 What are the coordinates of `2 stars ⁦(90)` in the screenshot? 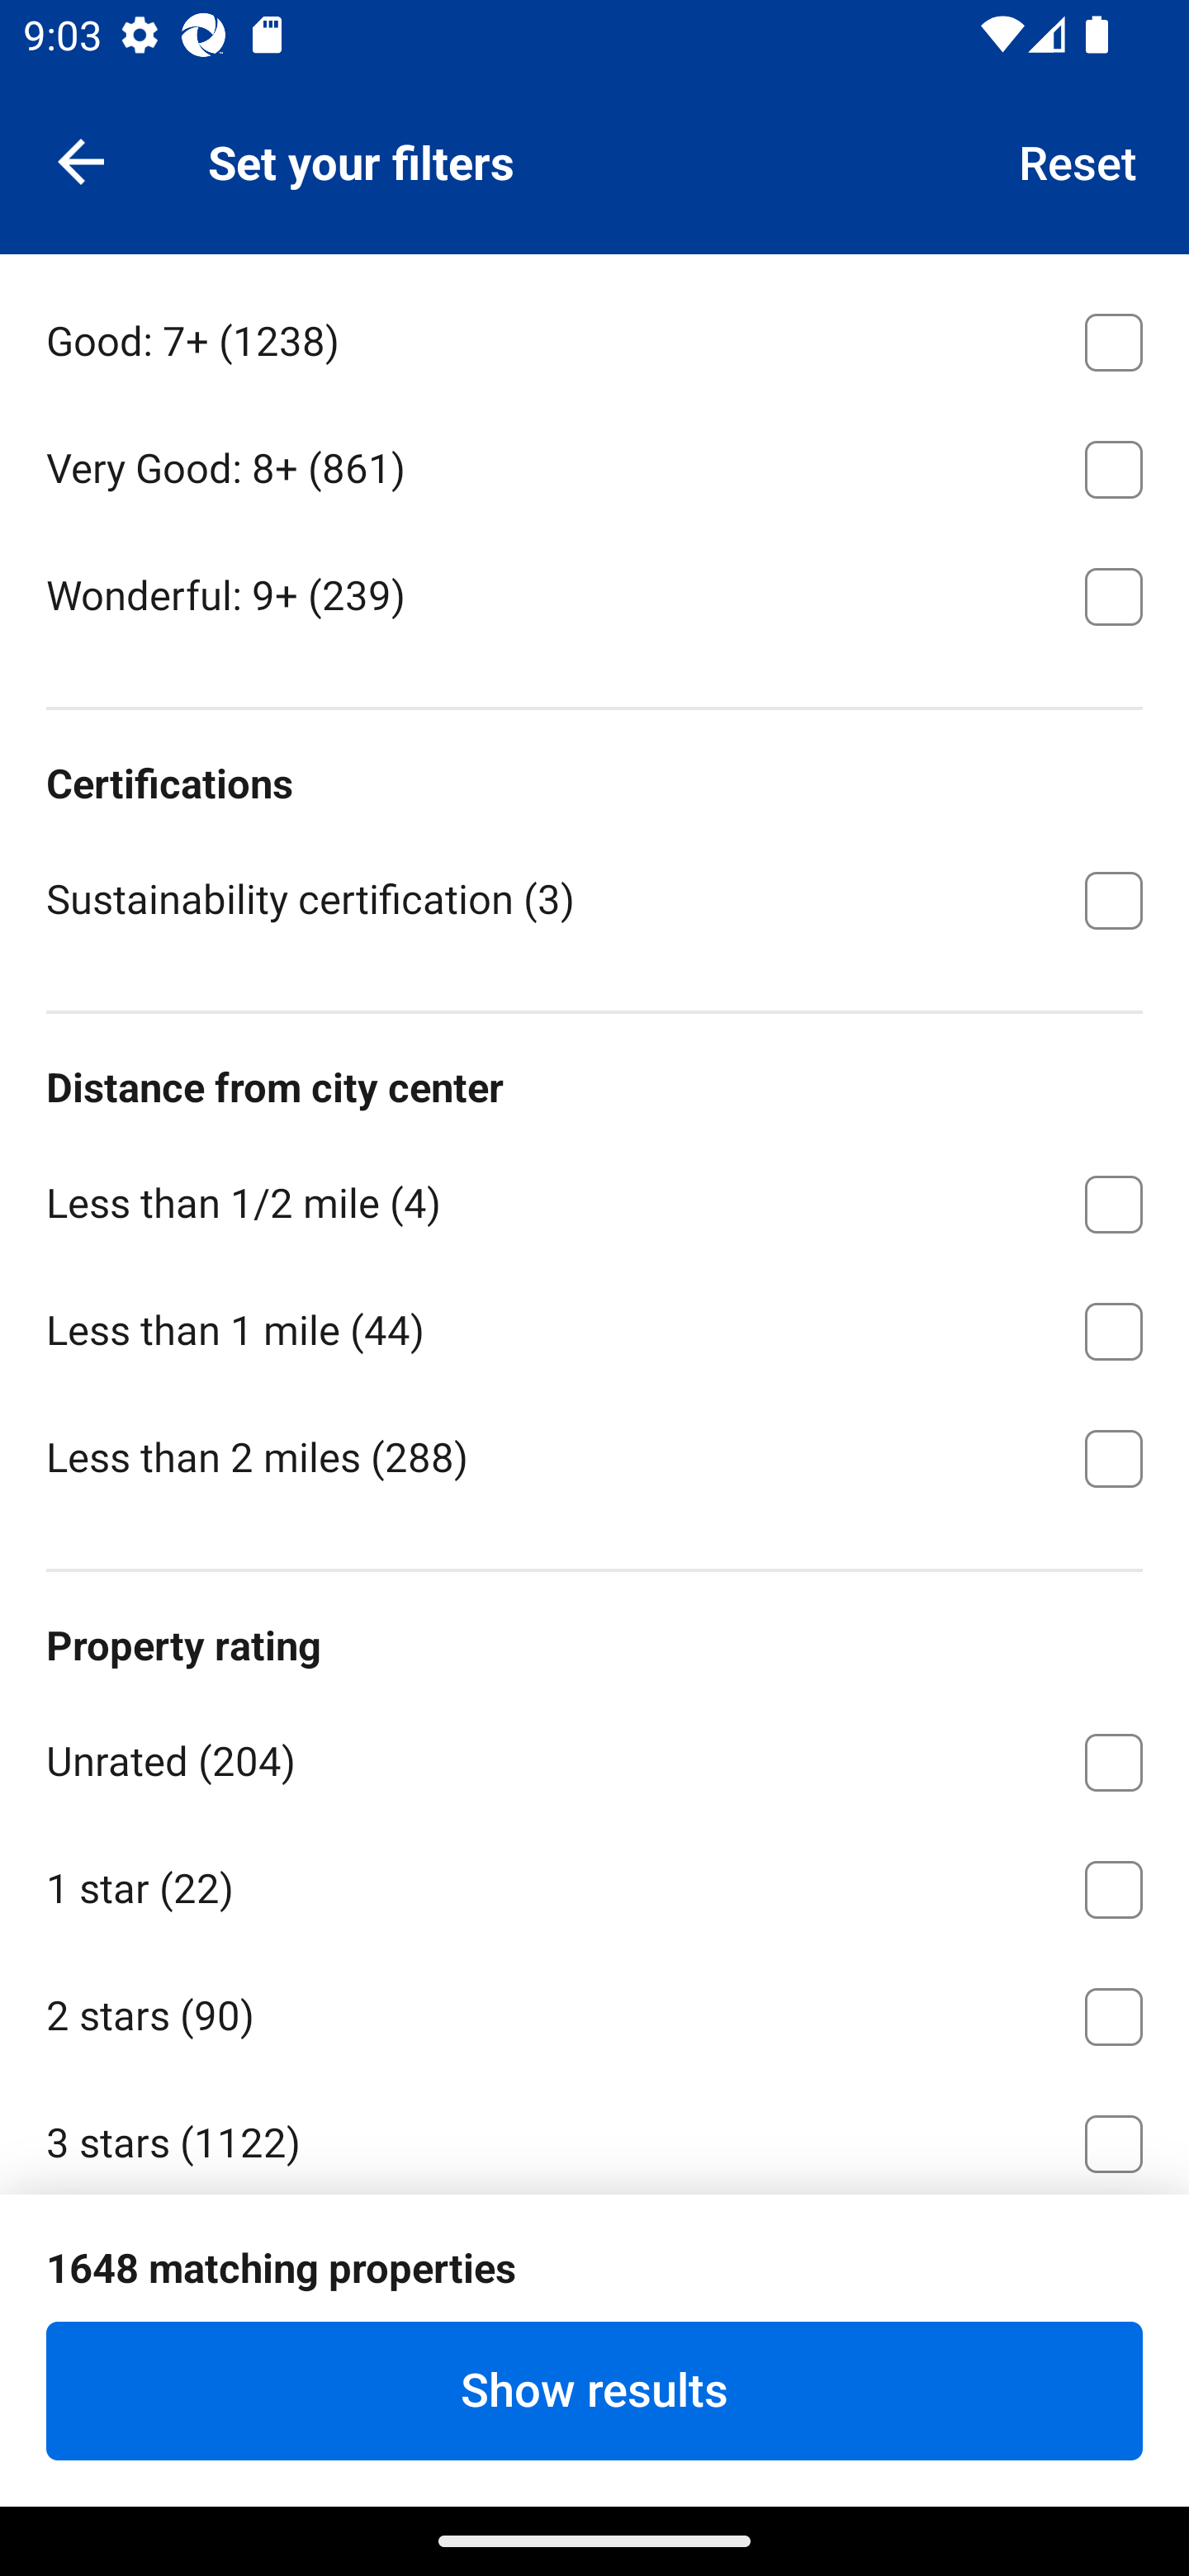 It's located at (594, 2010).